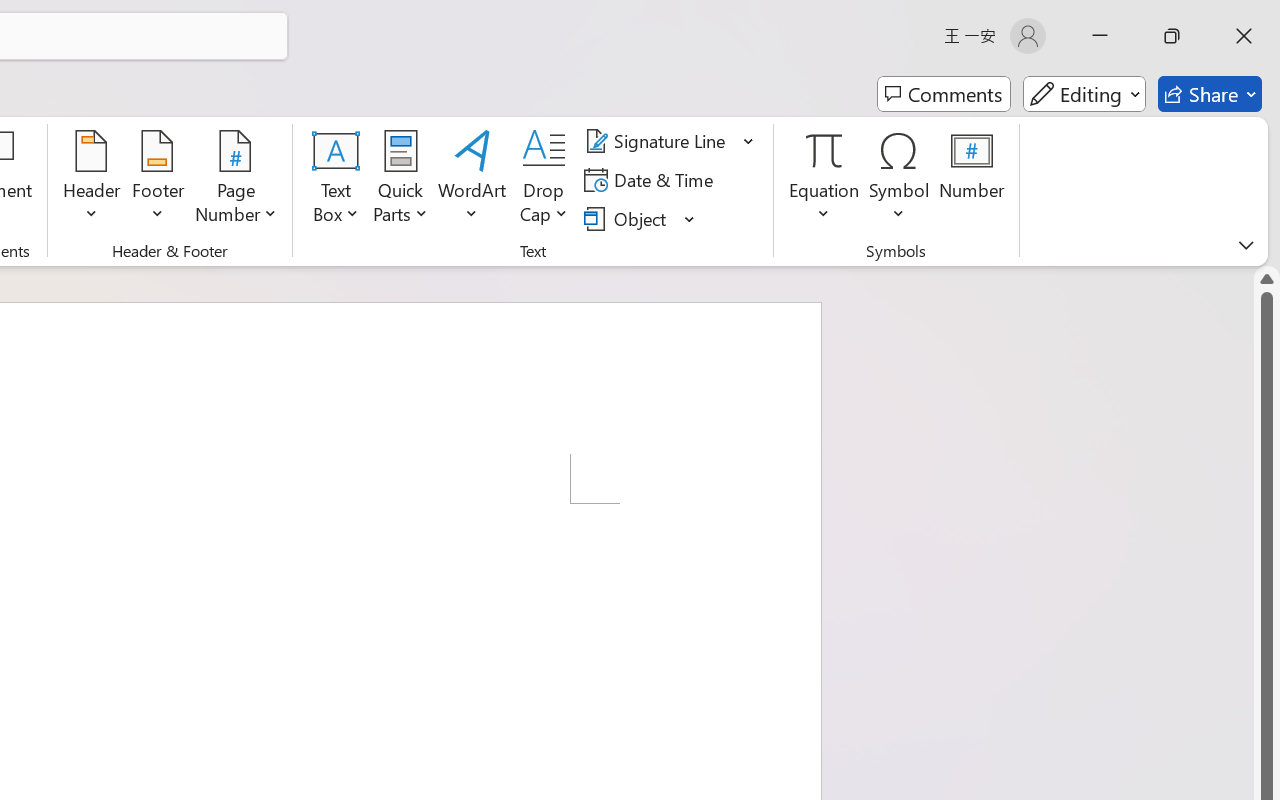 Image resolution: width=1280 pixels, height=800 pixels. I want to click on Quick Parts, so click(400, 180).